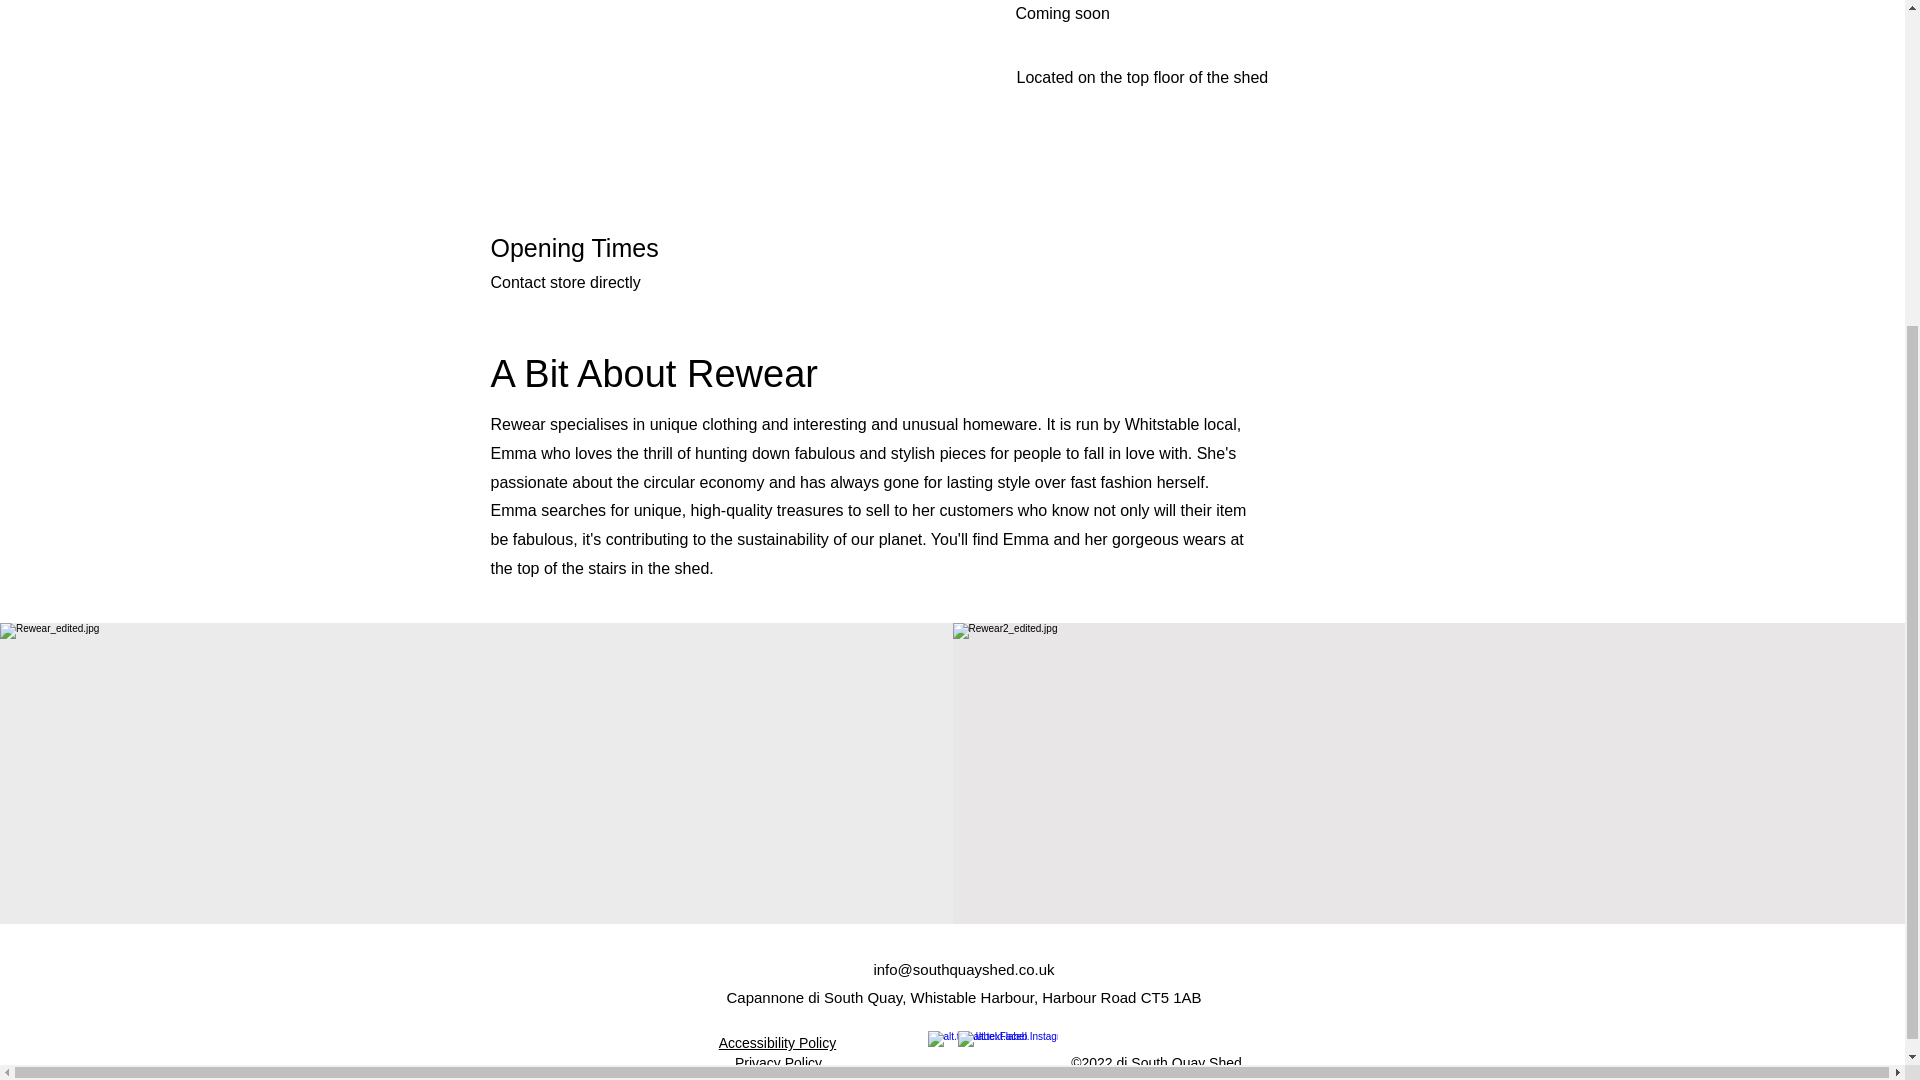  Describe the element at coordinates (1062, 13) in the screenshot. I see `Coming soon` at that location.